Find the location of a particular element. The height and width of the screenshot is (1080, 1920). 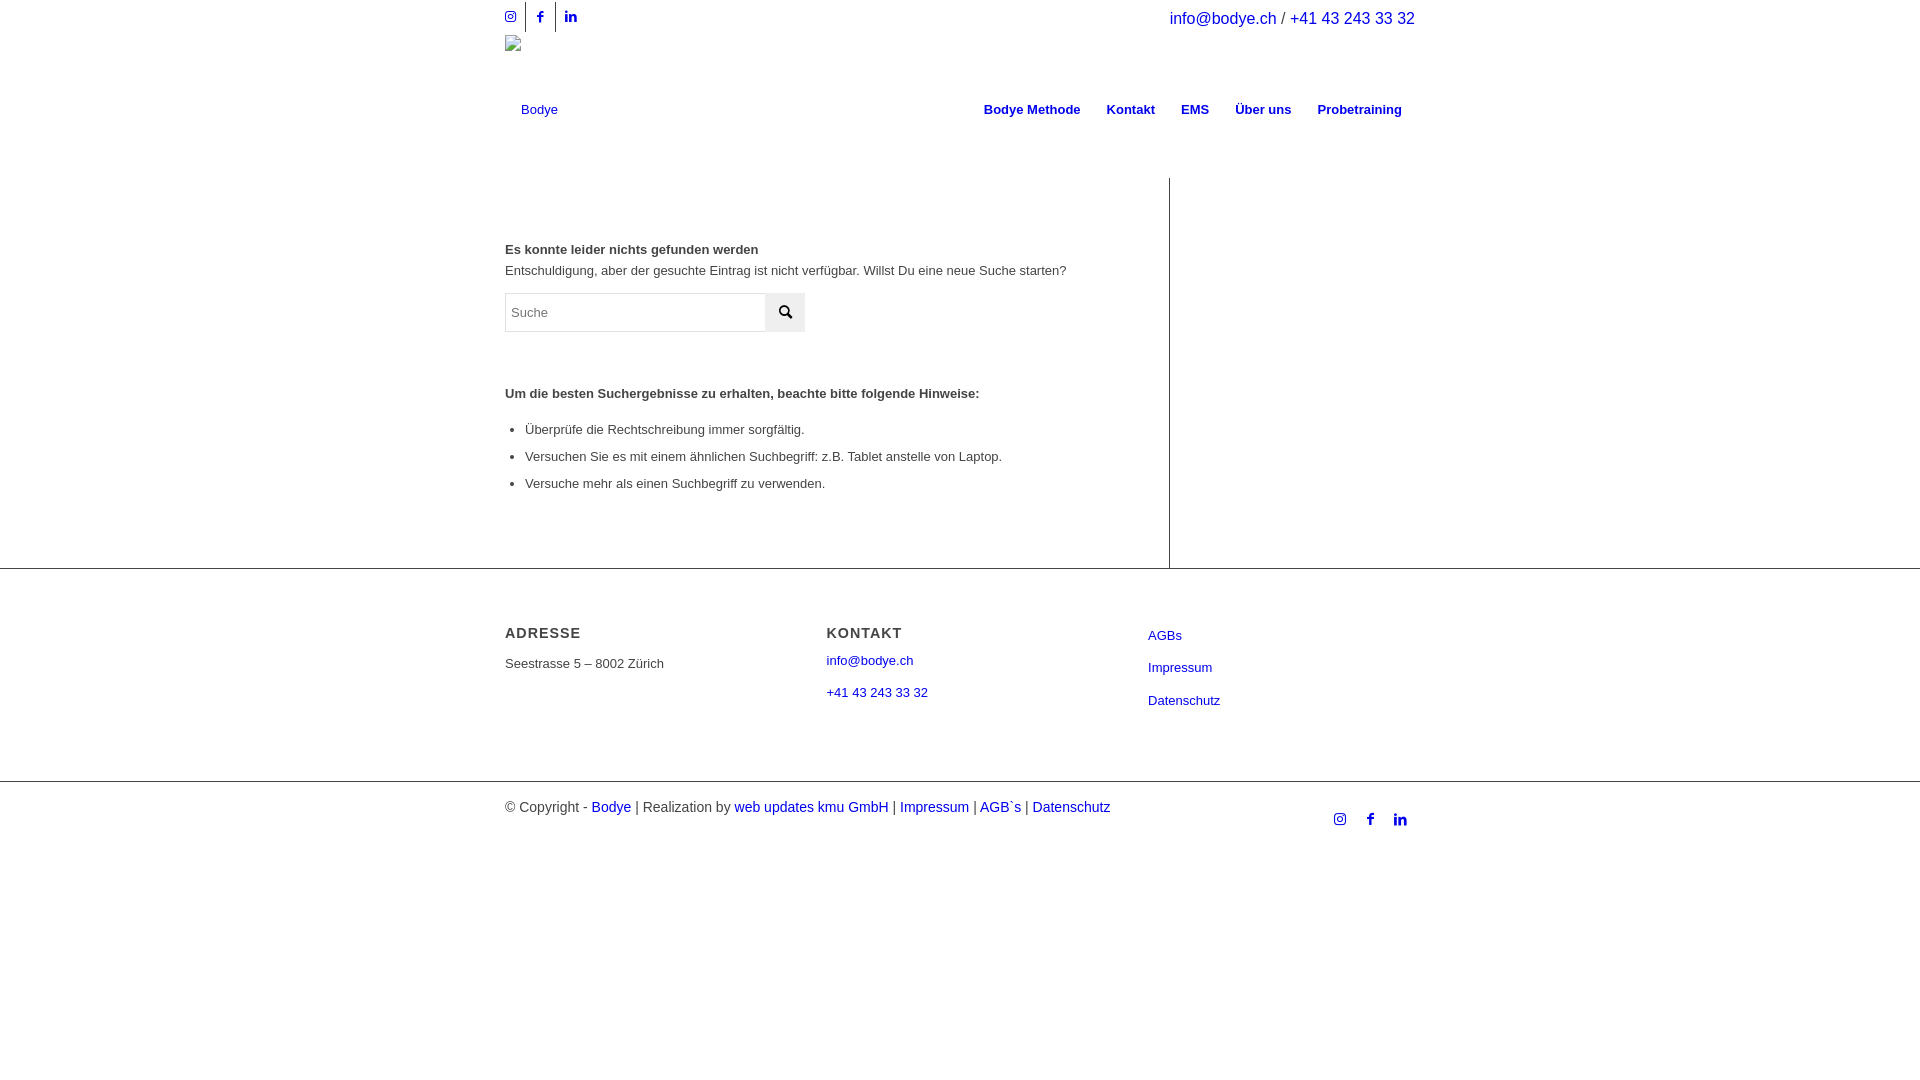

Facebook is located at coordinates (540, 17).